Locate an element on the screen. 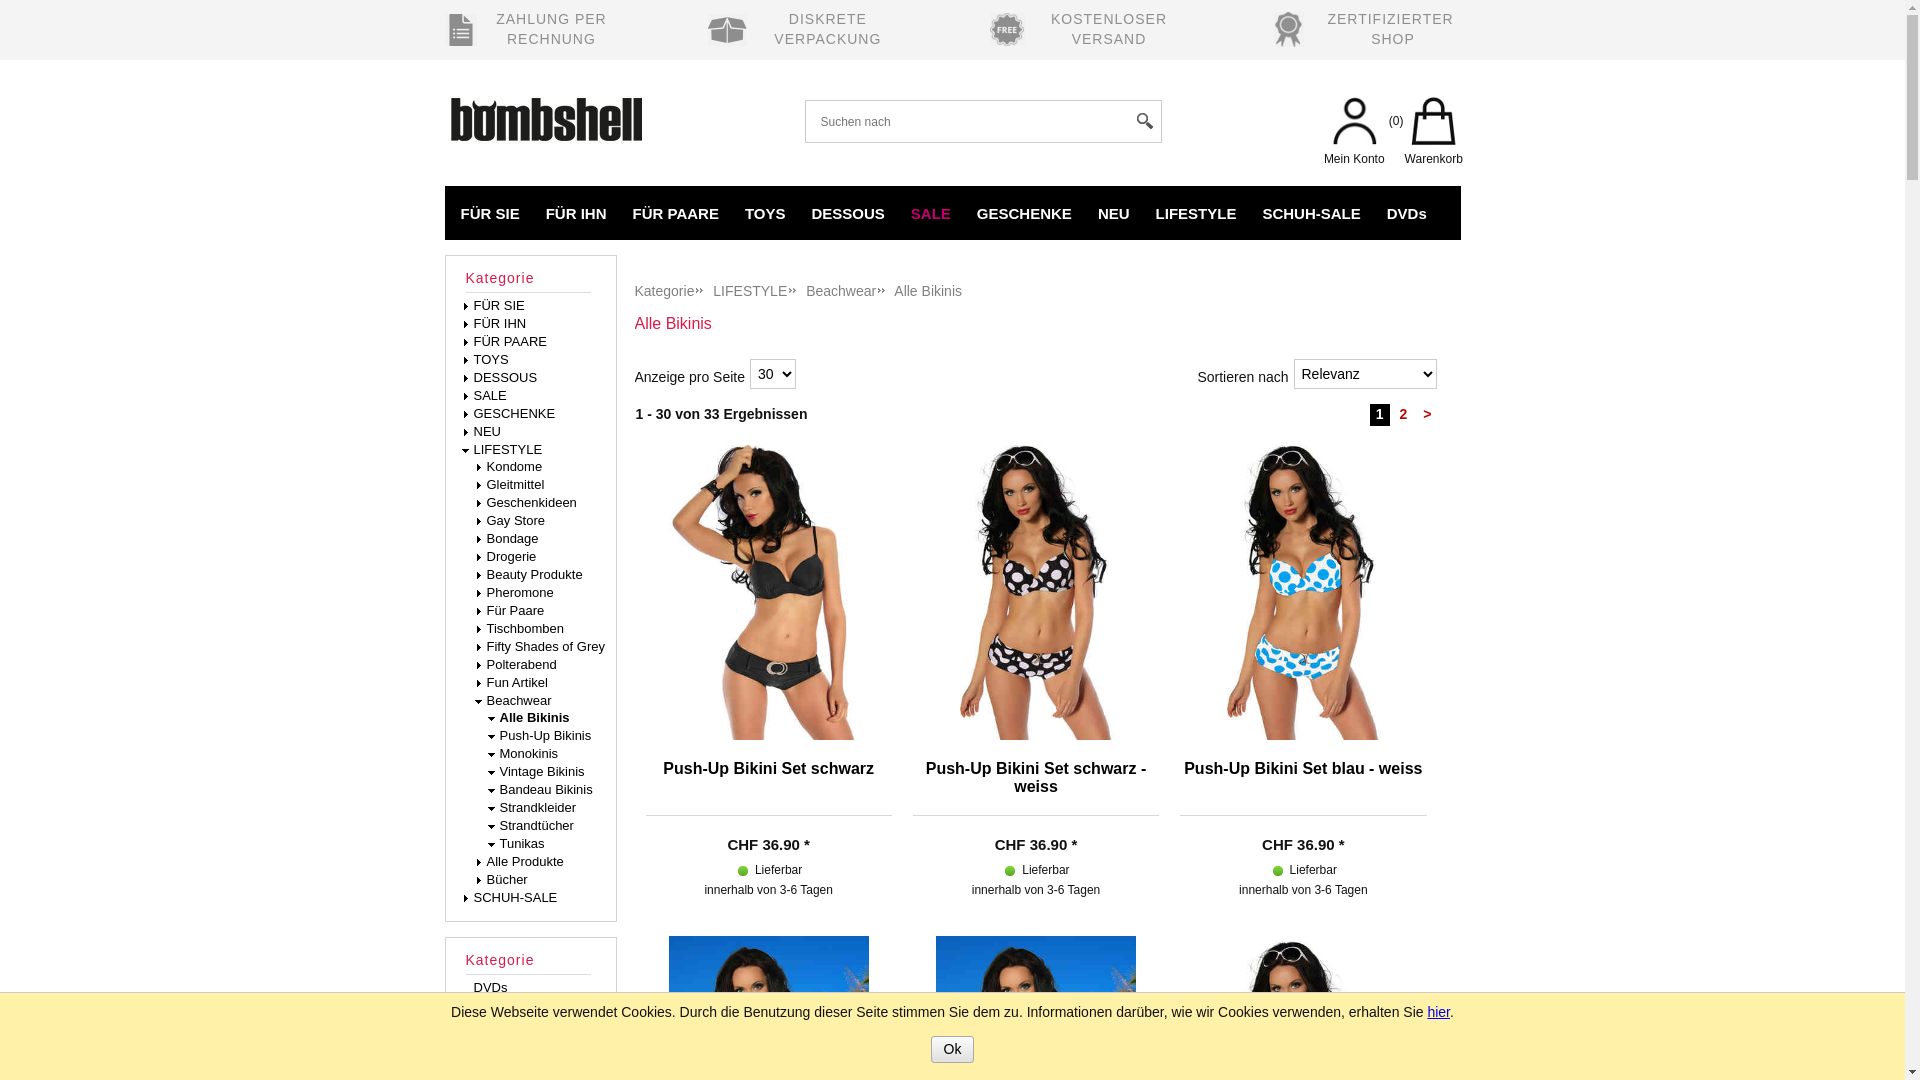 This screenshot has width=1920, height=1080. Zum Produkt is located at coordinates (1036, 590).